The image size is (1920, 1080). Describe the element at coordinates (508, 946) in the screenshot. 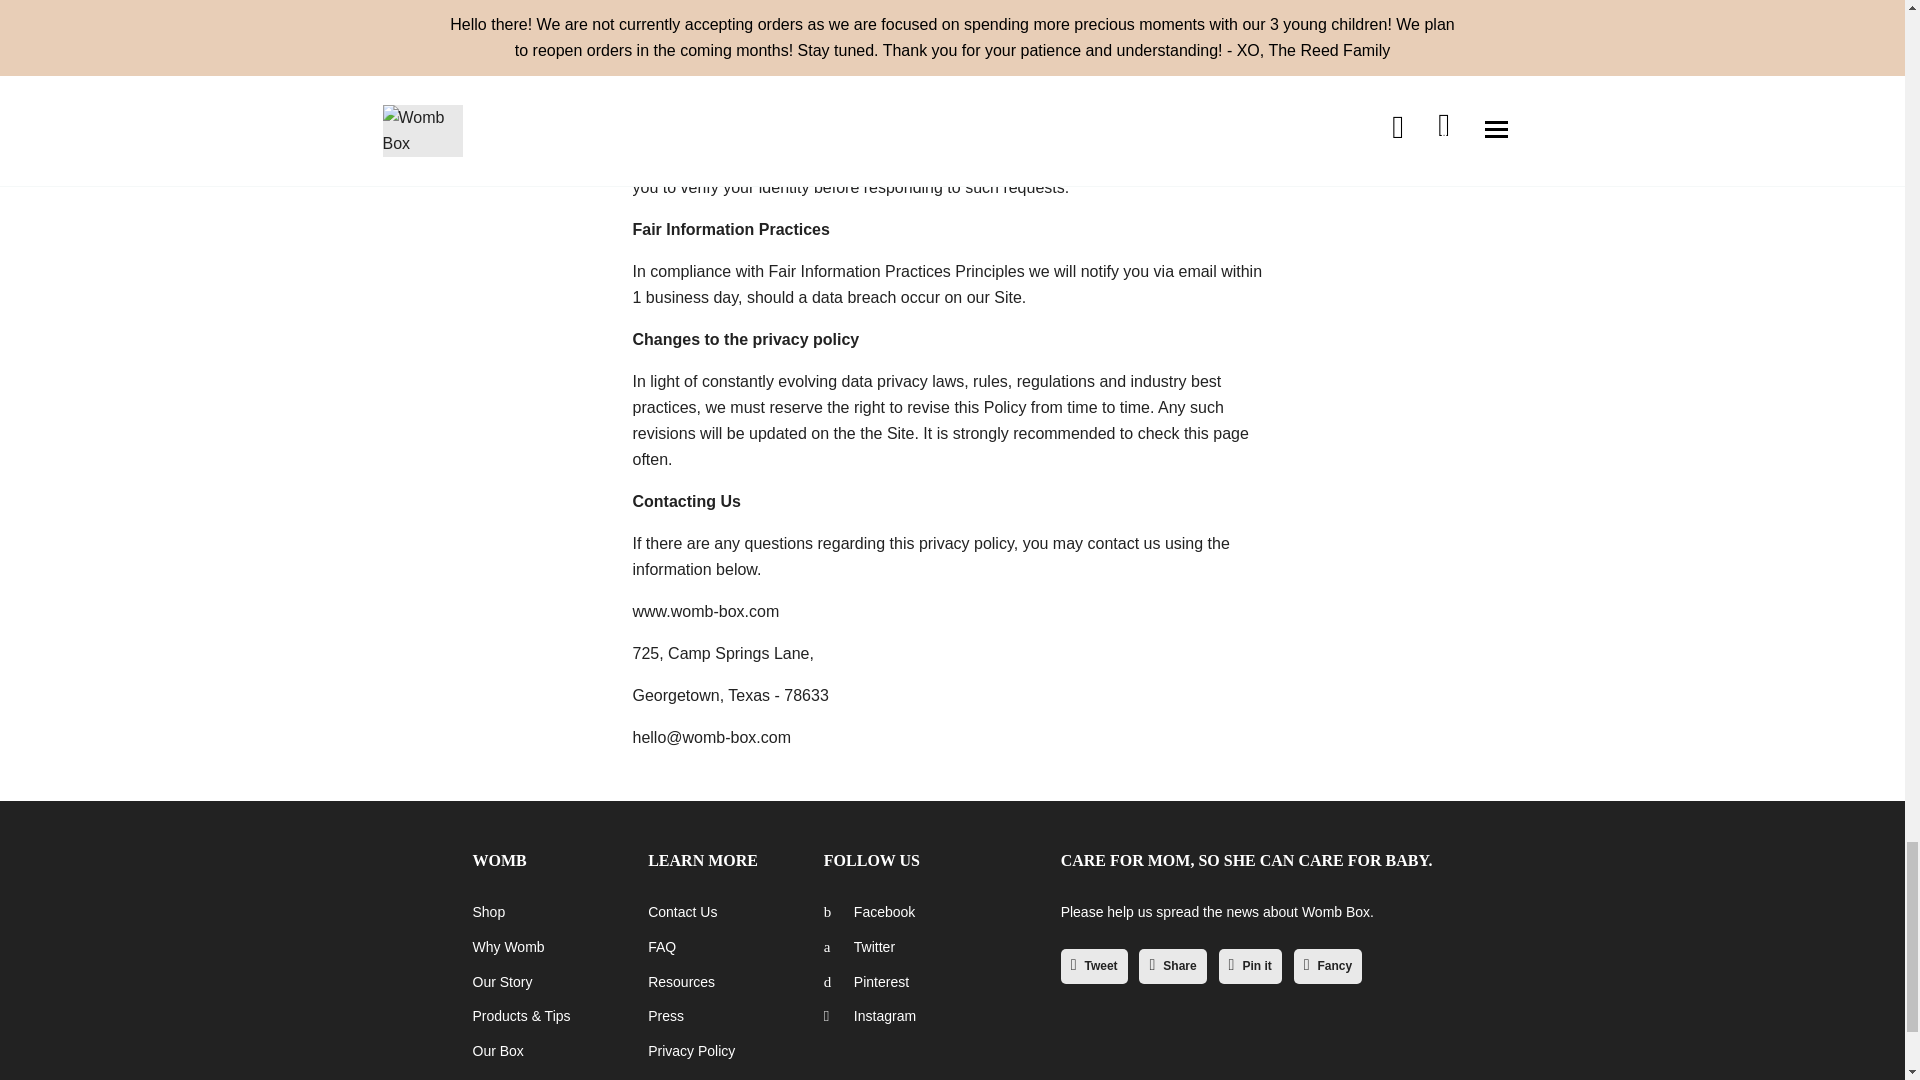

I see `Why Womb` at that location.